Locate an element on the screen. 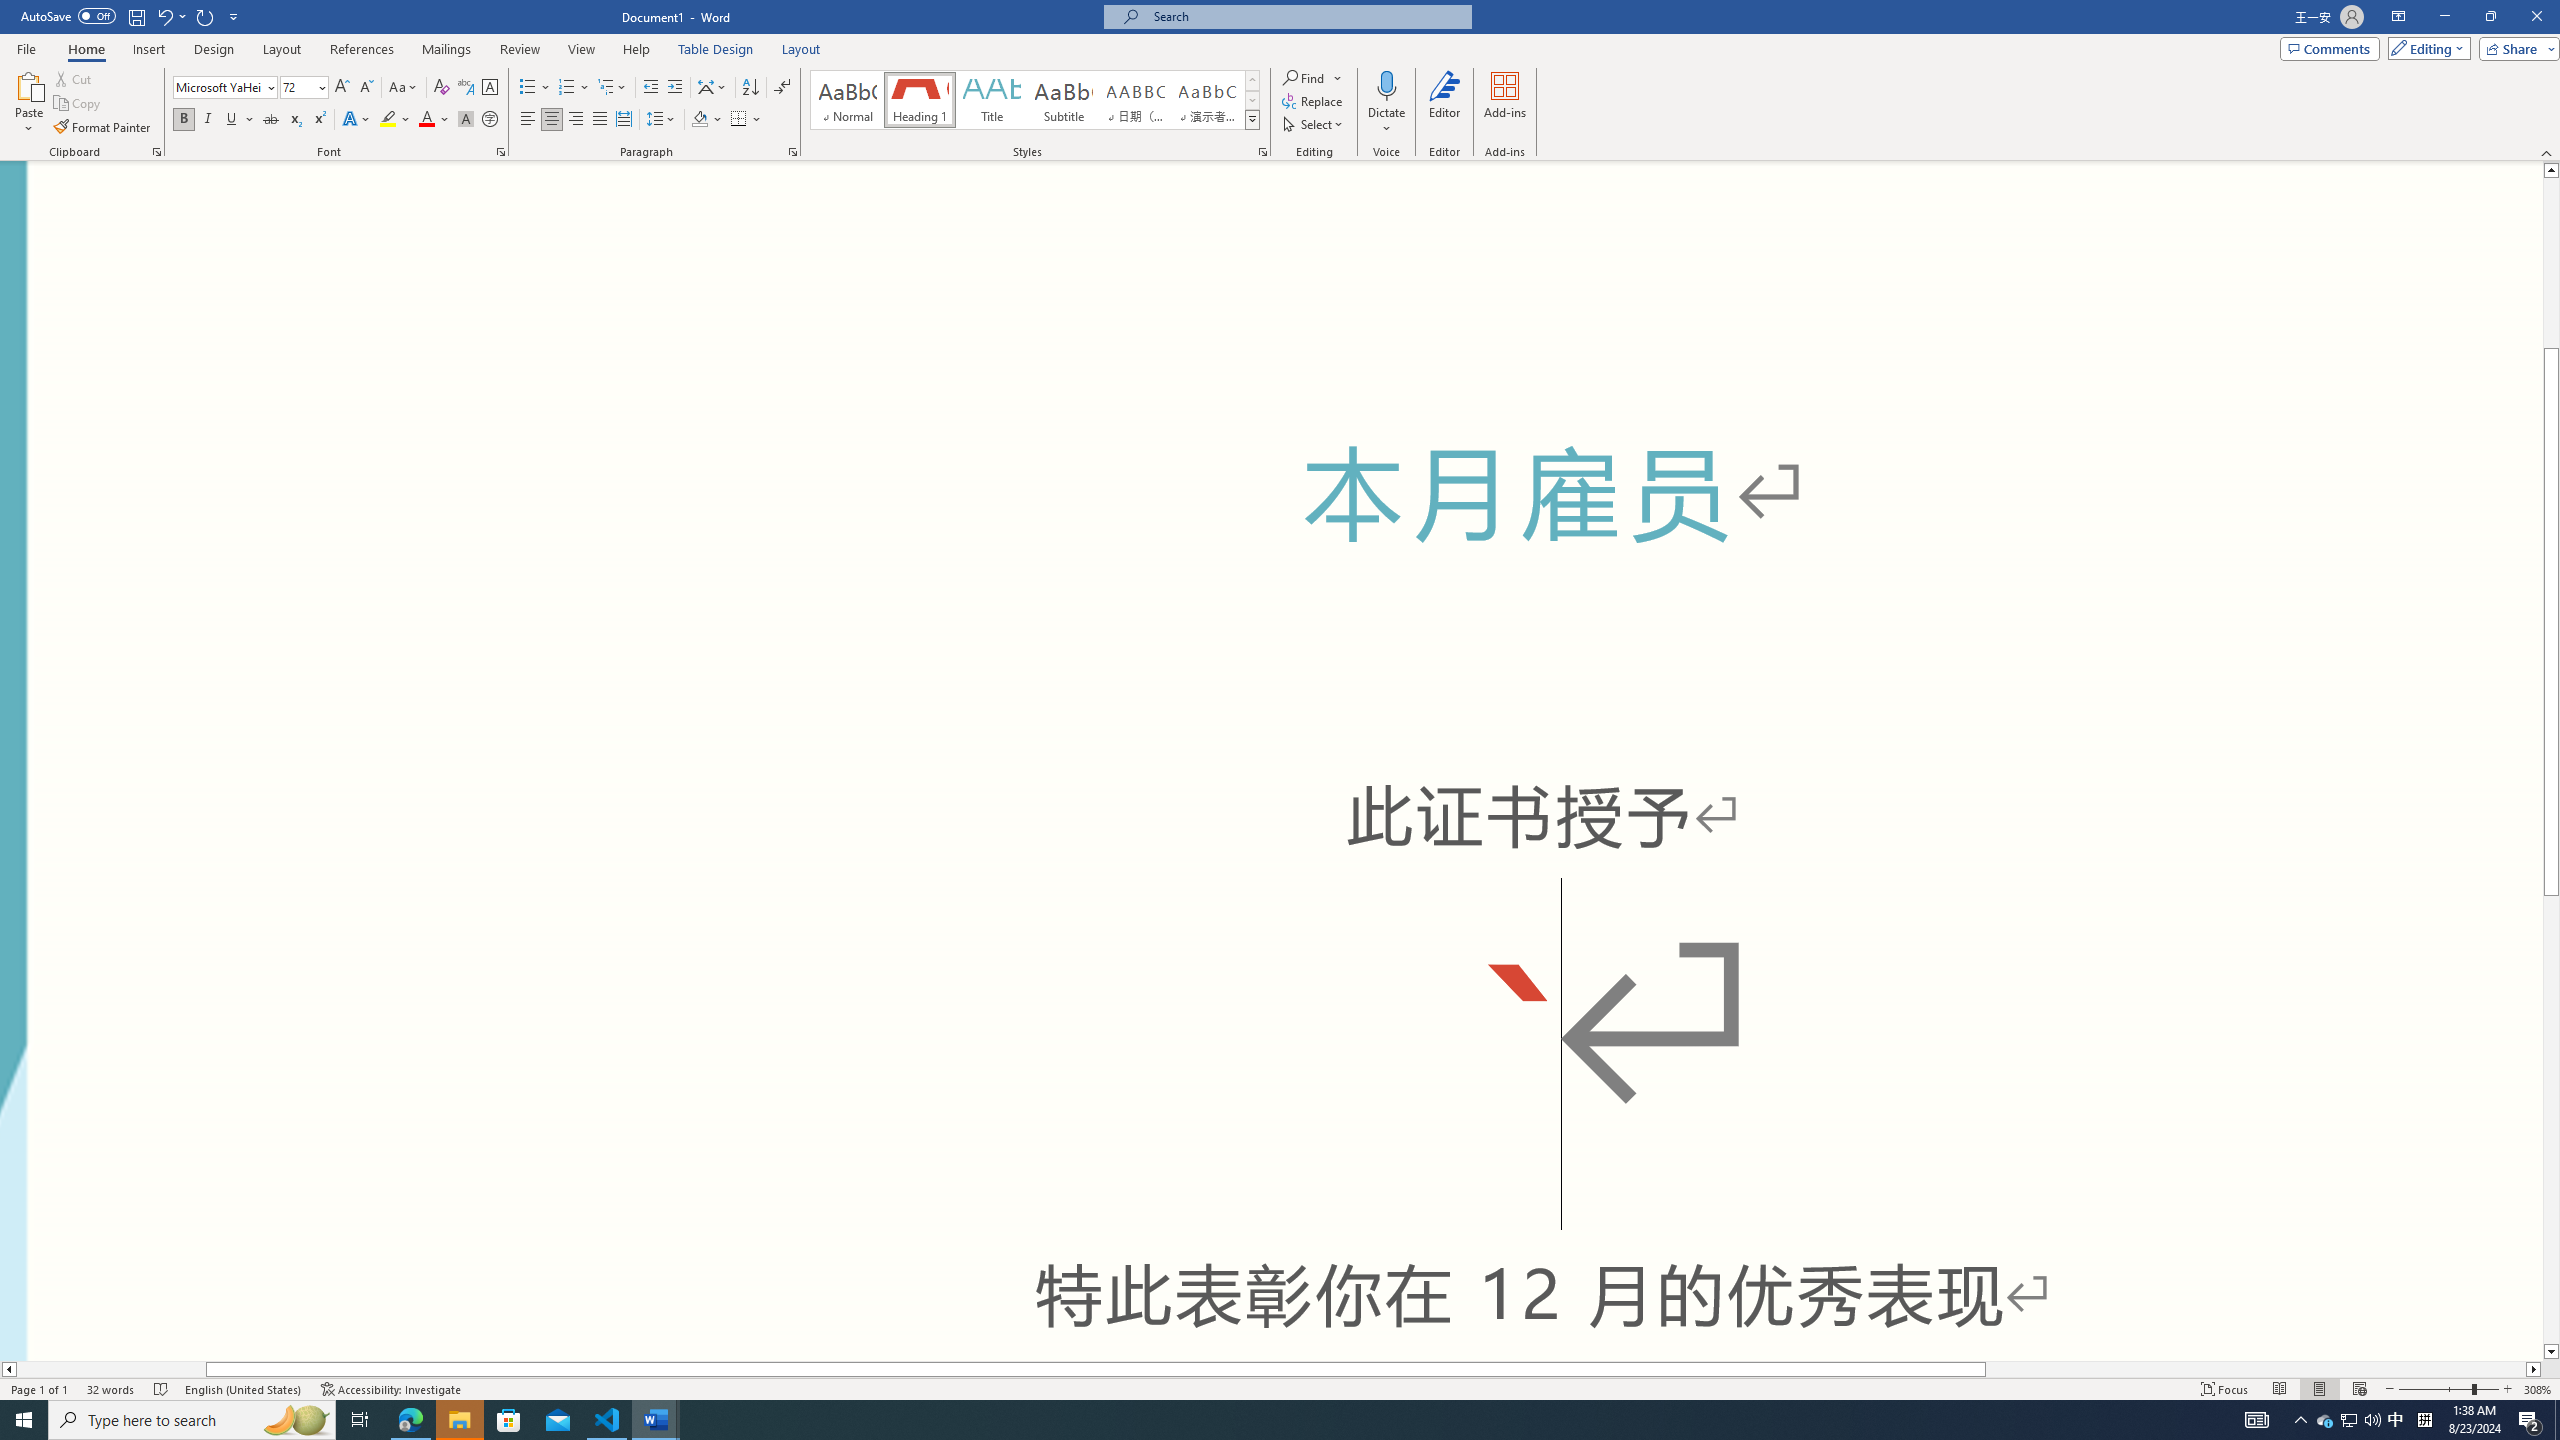  Close is located at coordinates (2536, 17).